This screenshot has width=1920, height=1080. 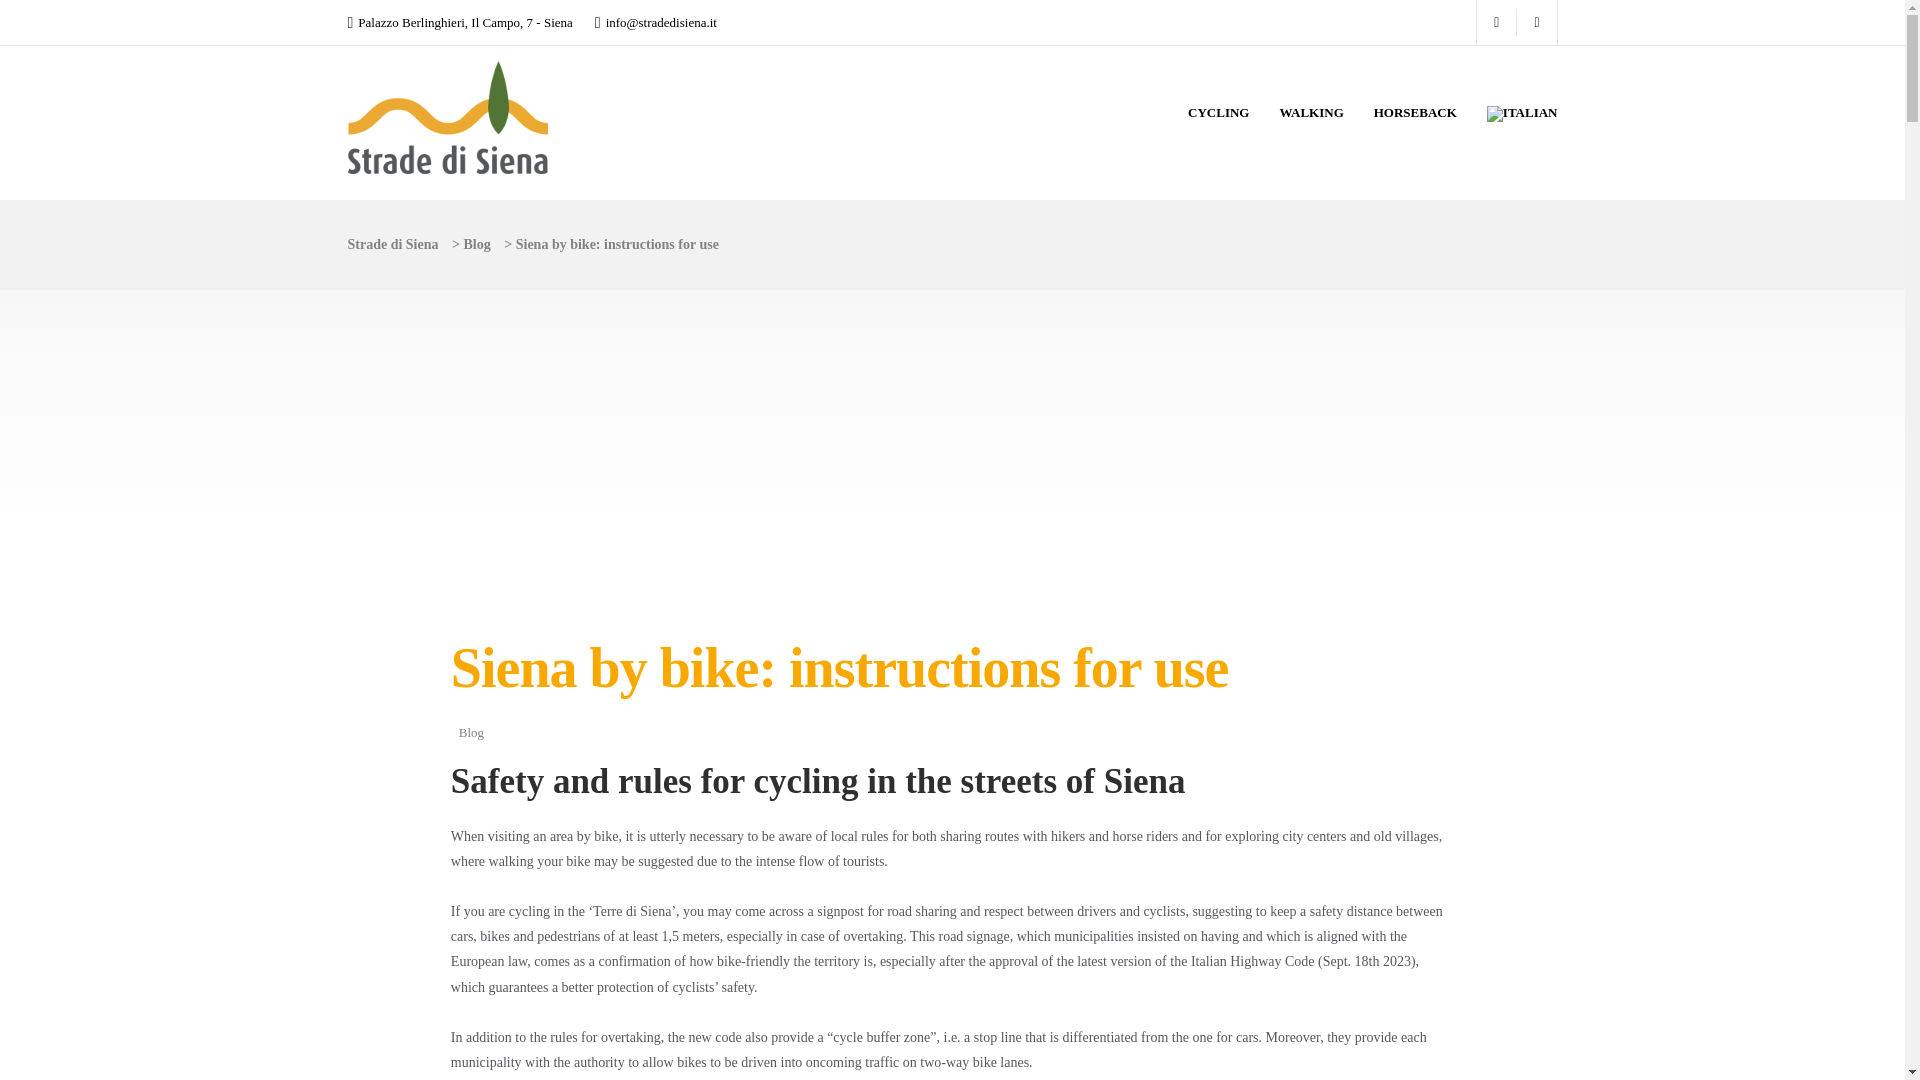 I want to click on Go to the Blog Category archives., so click(x=478, y=244).